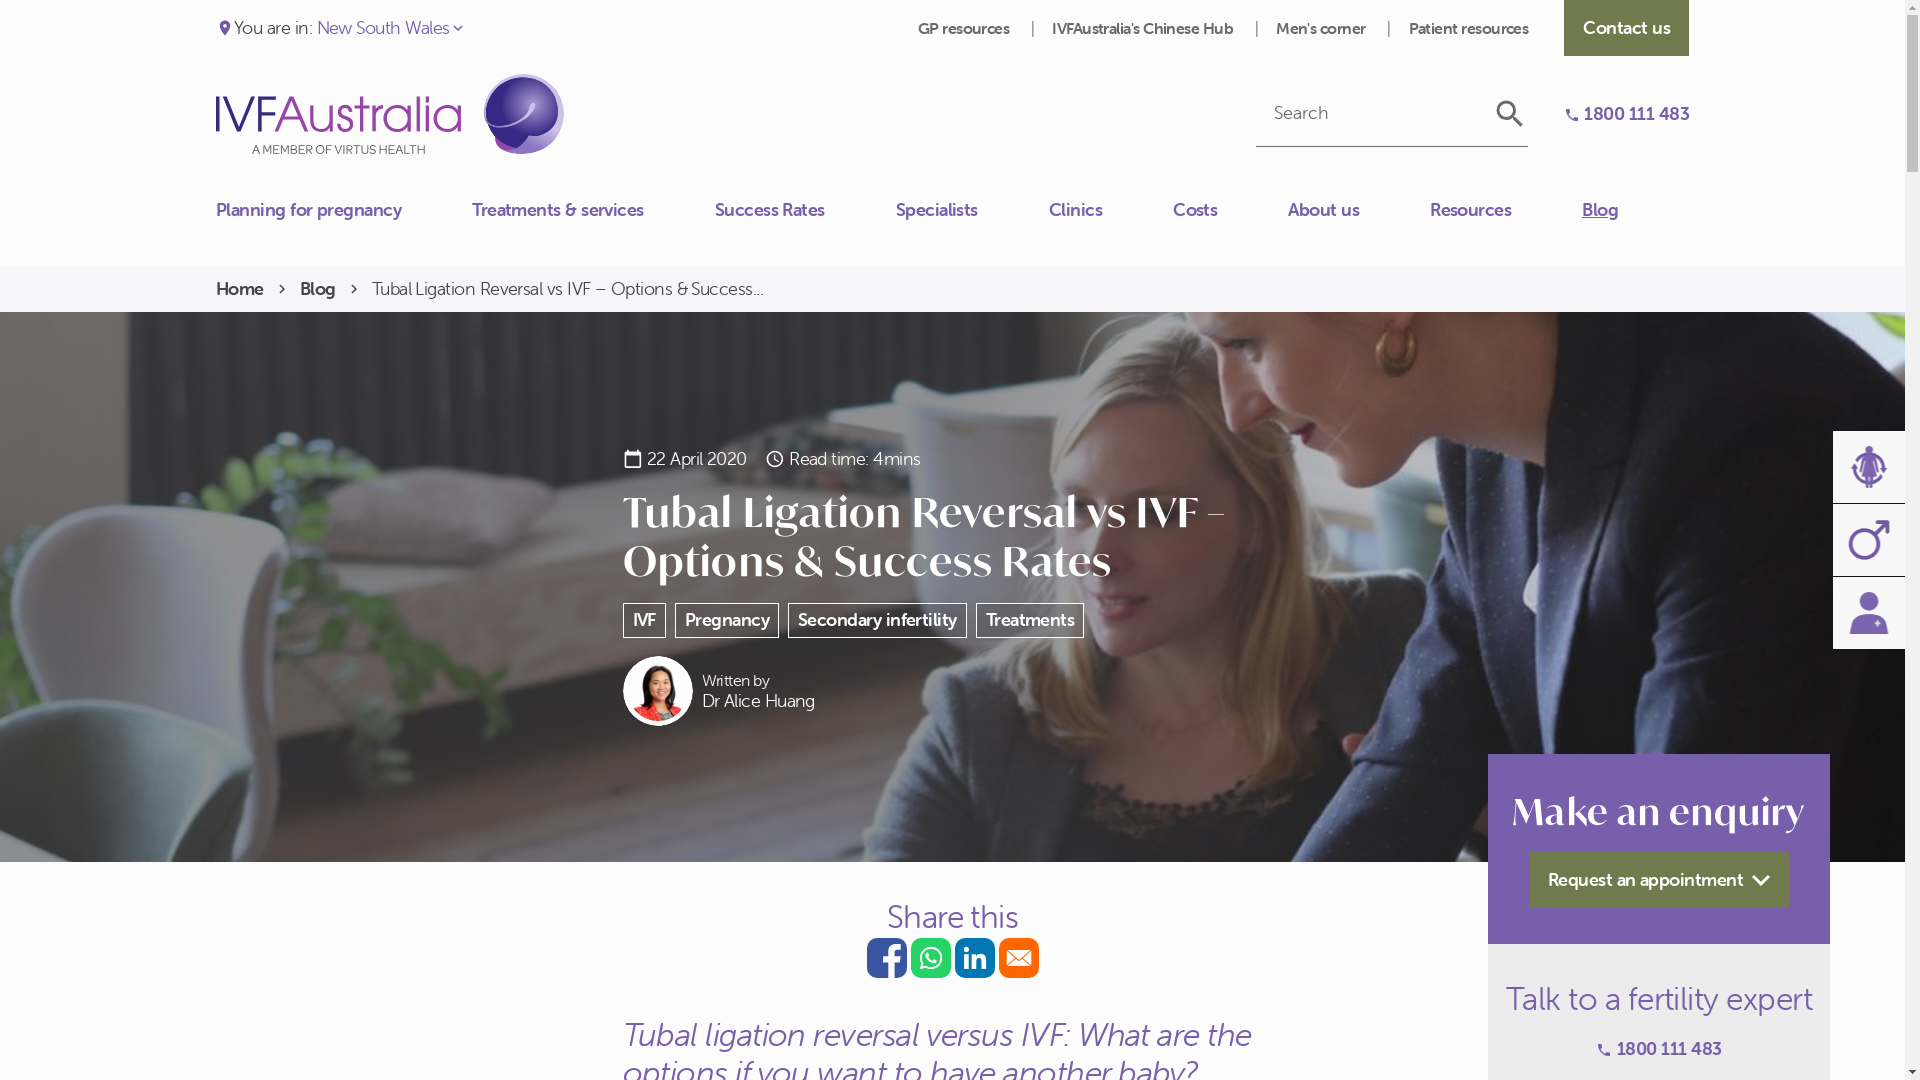 The image size is (1920, 1080). What do you see at coordinates (0, 0) in the screenshot?
I see `Skip to main content` at bounding box center [0, 0].